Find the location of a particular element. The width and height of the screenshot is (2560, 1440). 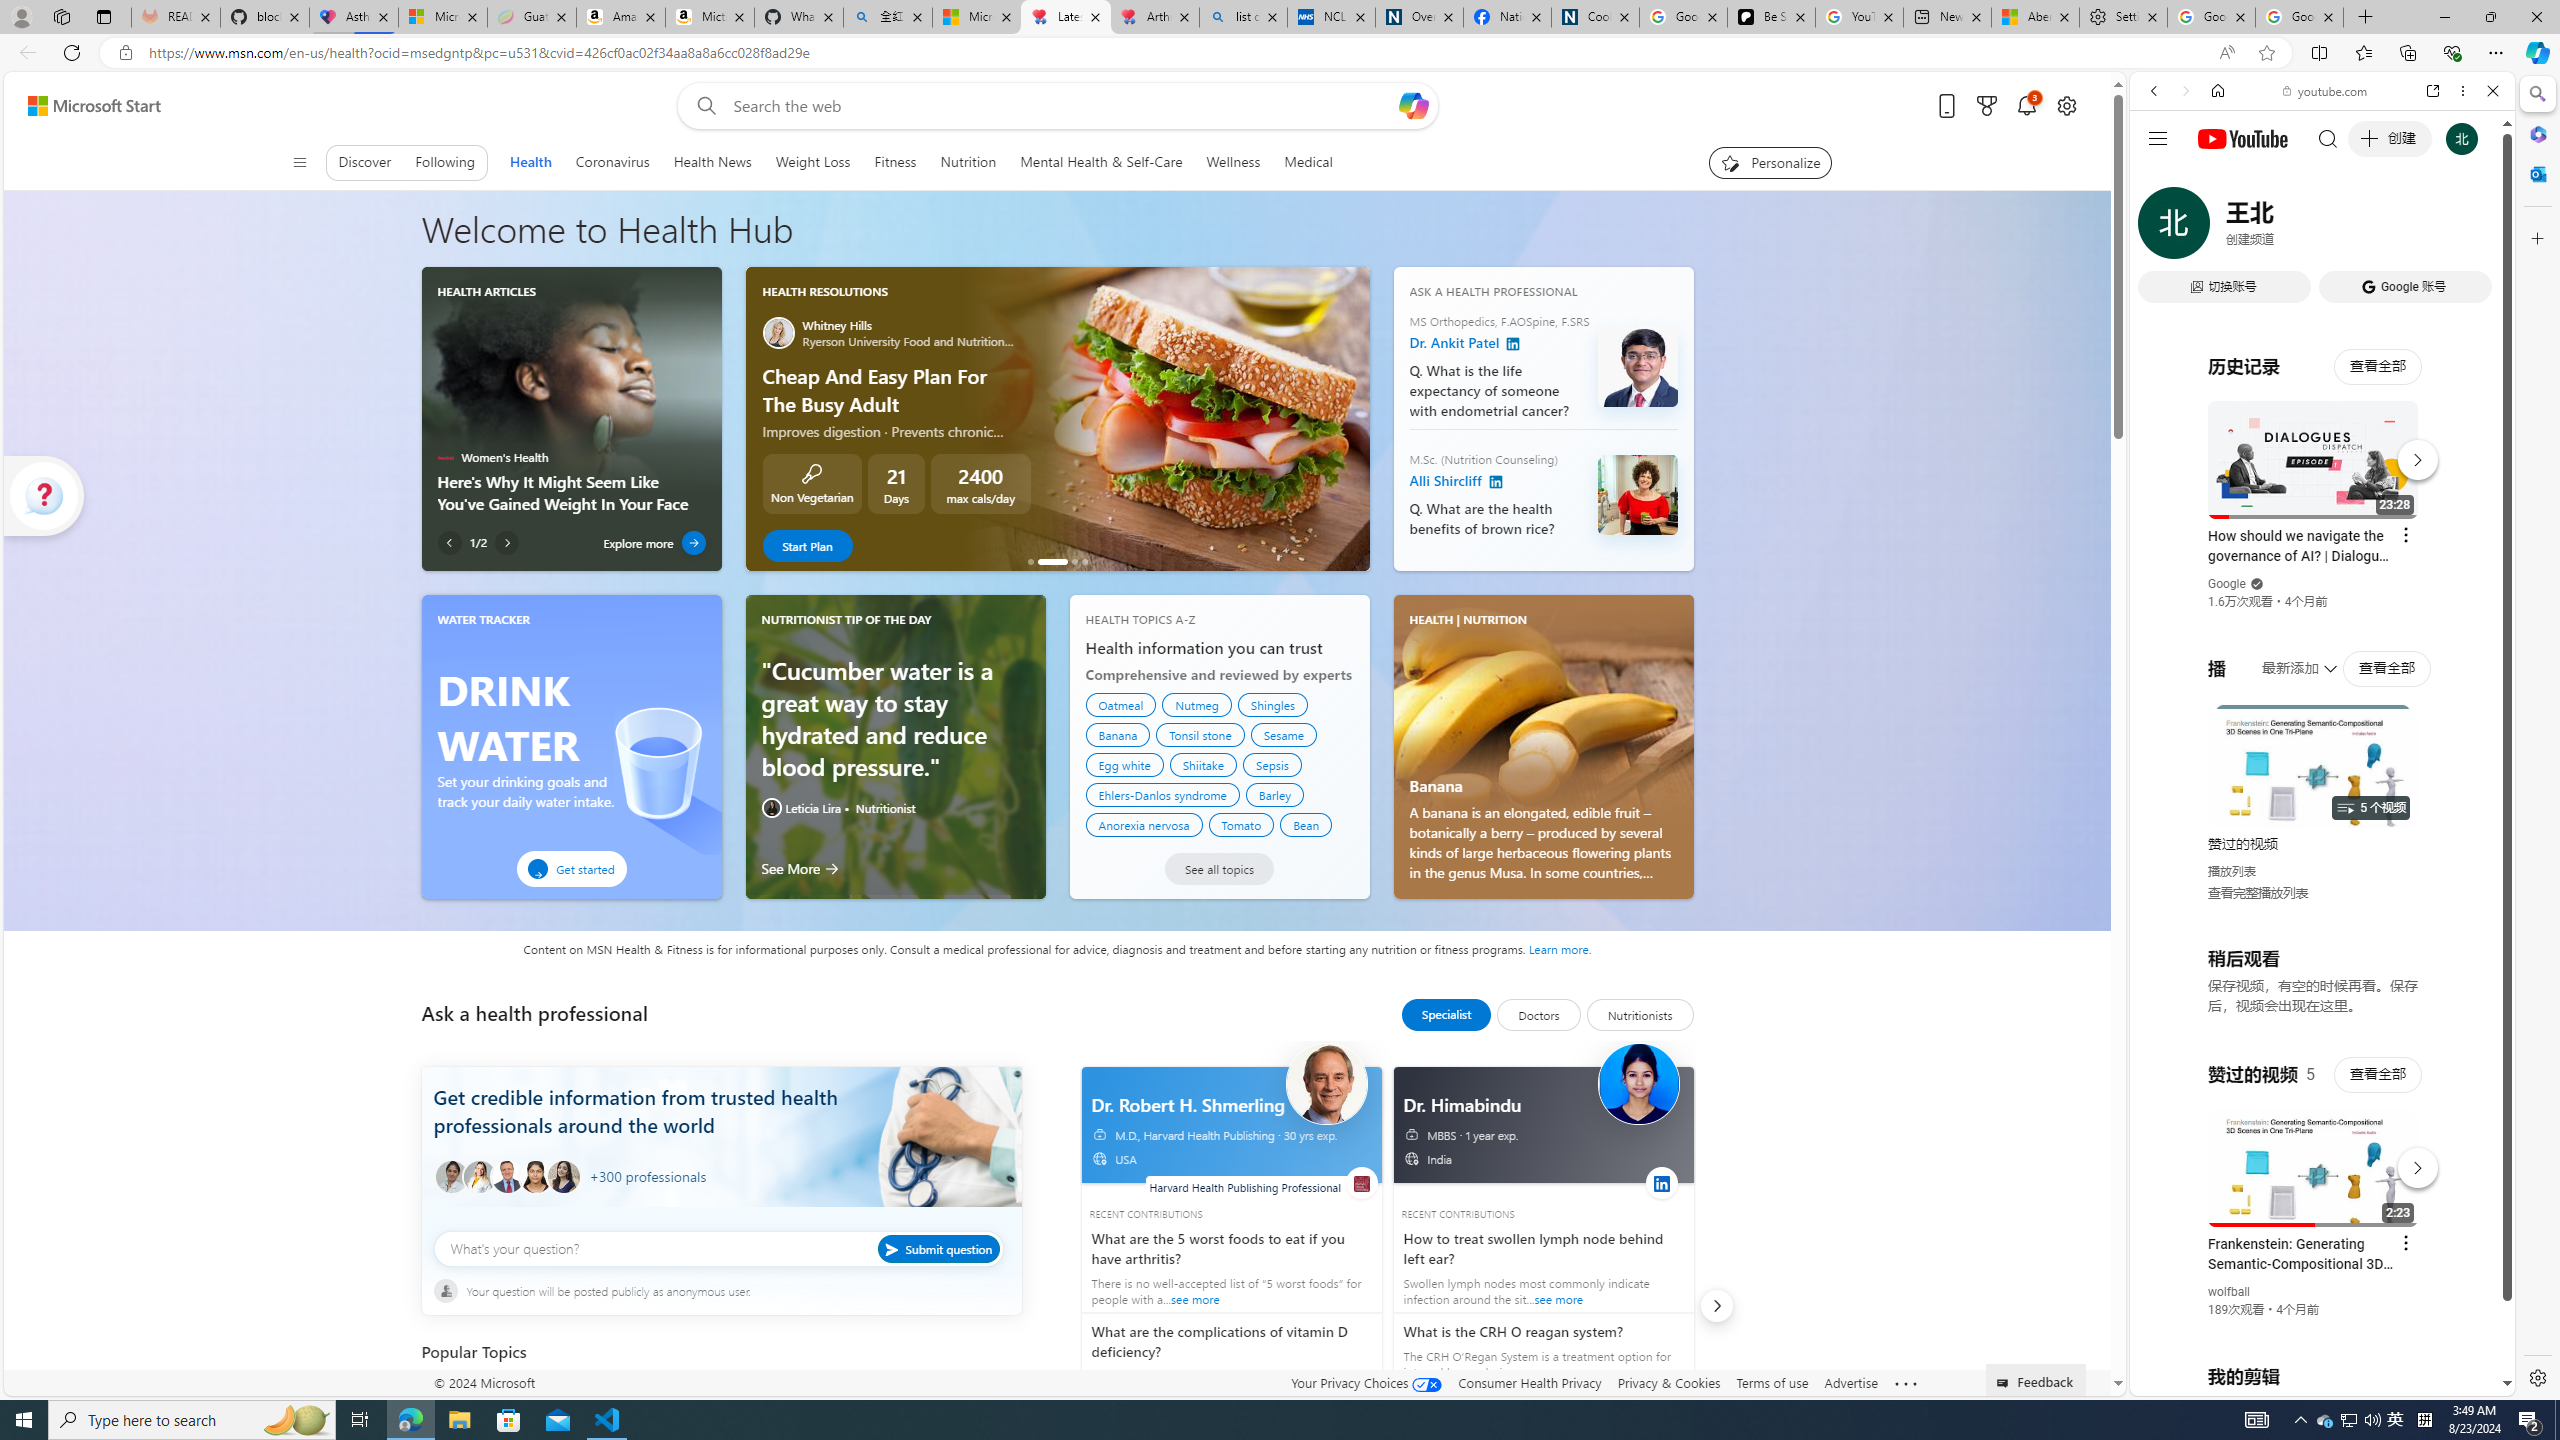

Women's Health is located at coordinates (445, 458).